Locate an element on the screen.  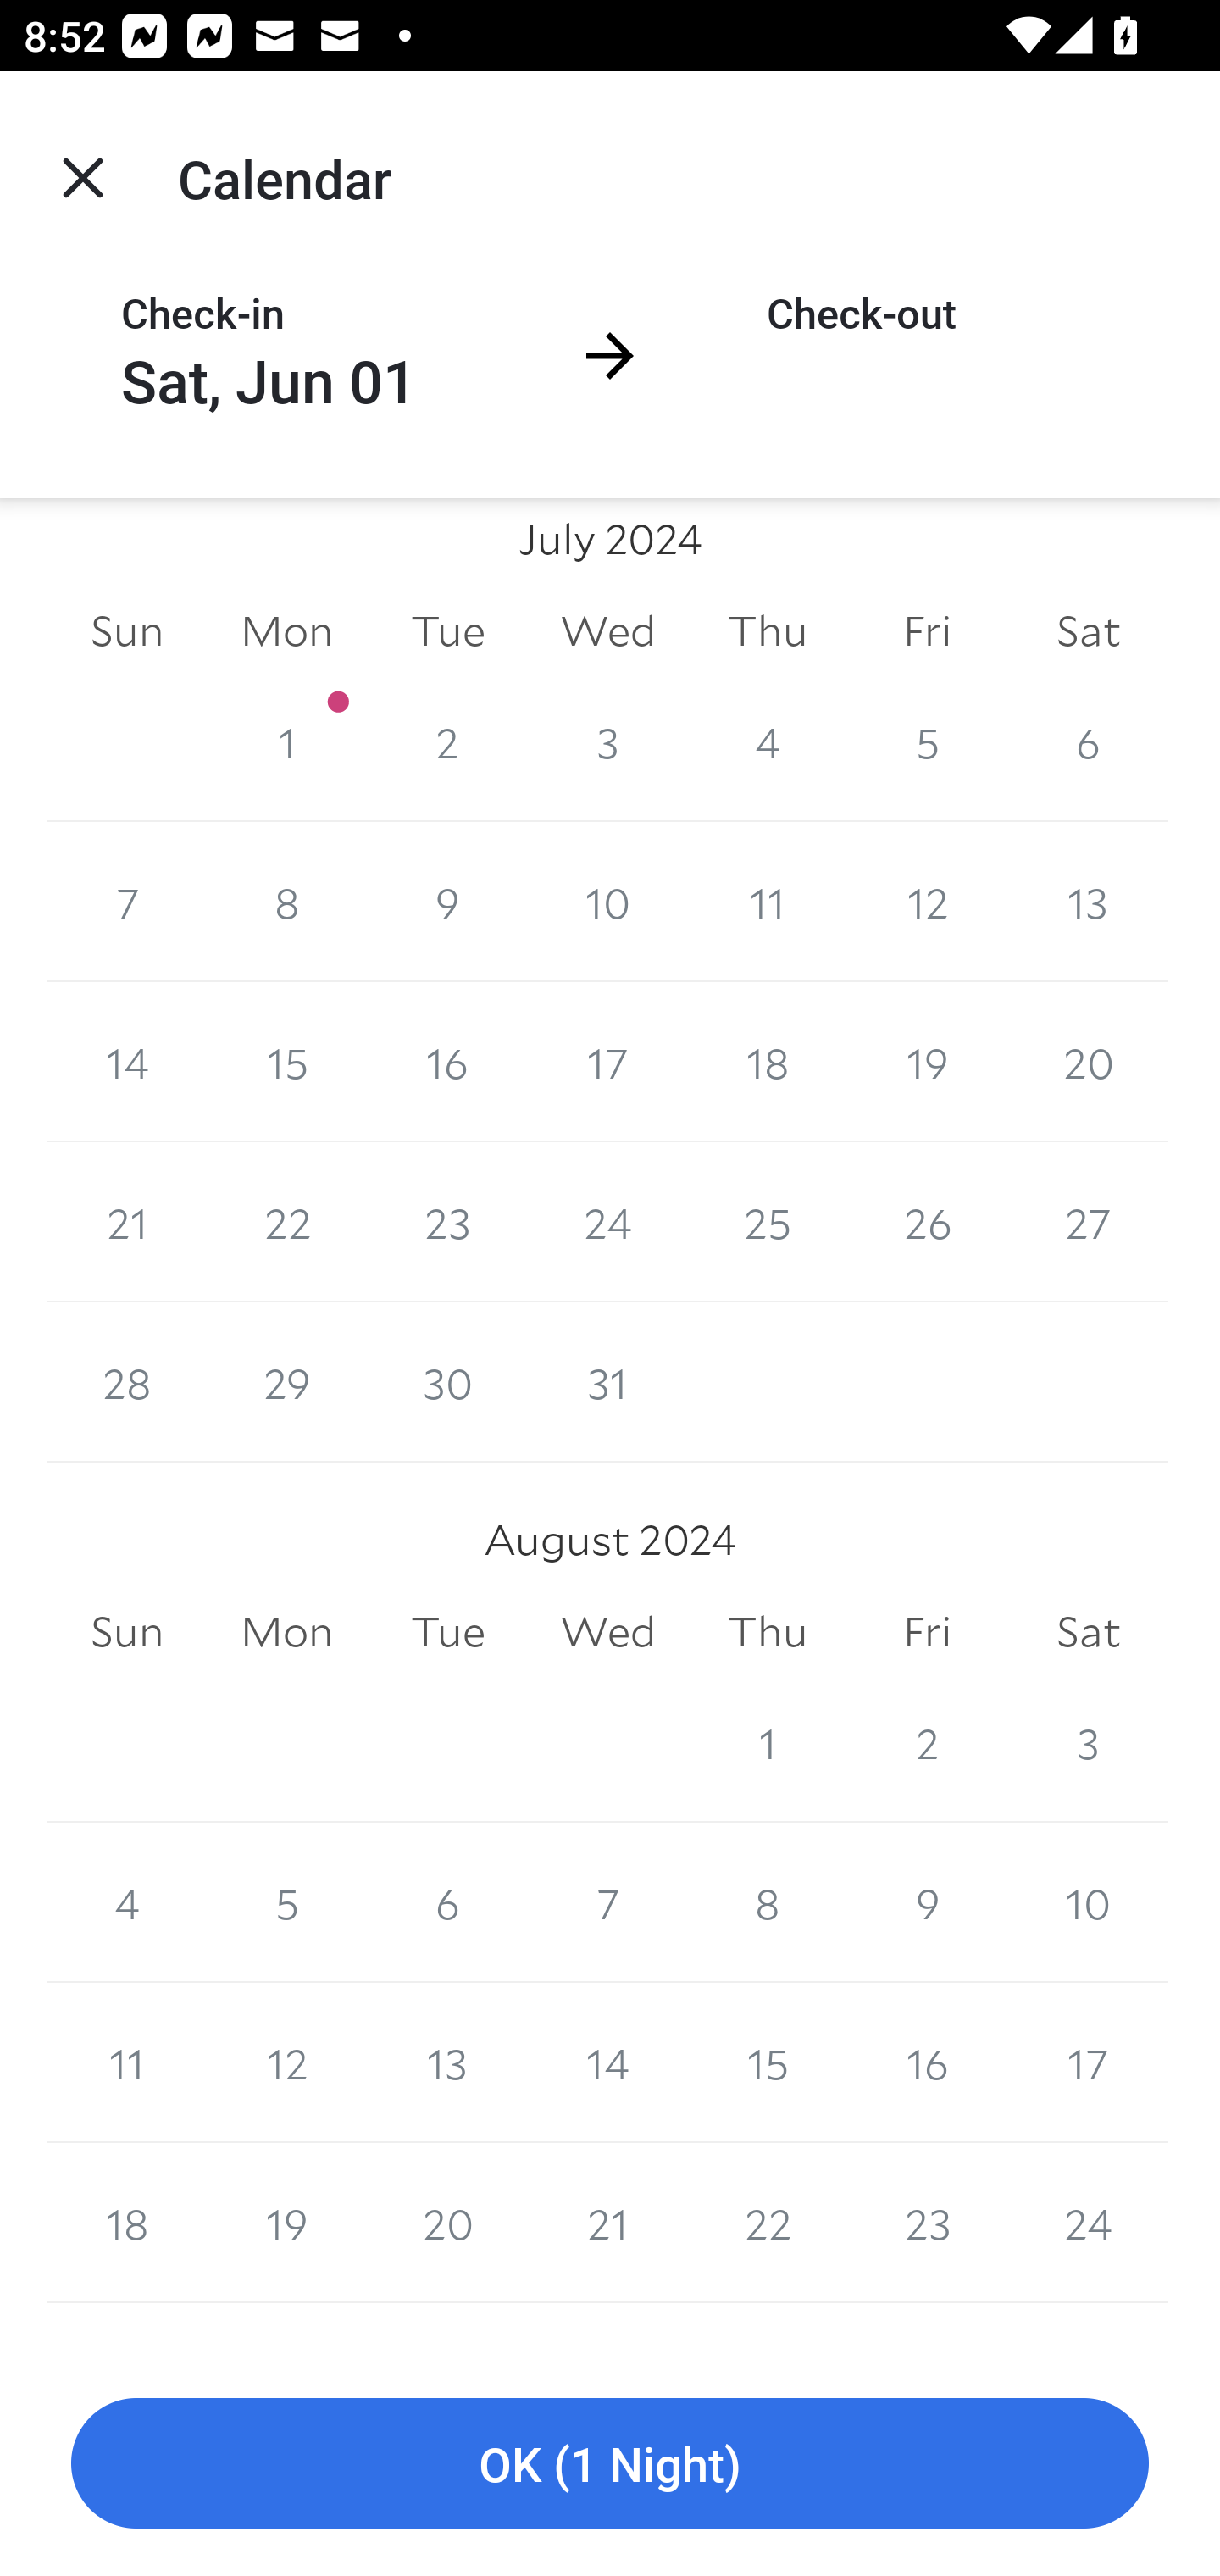
19 19 August 2024 is located at coordinates (286, 2223).